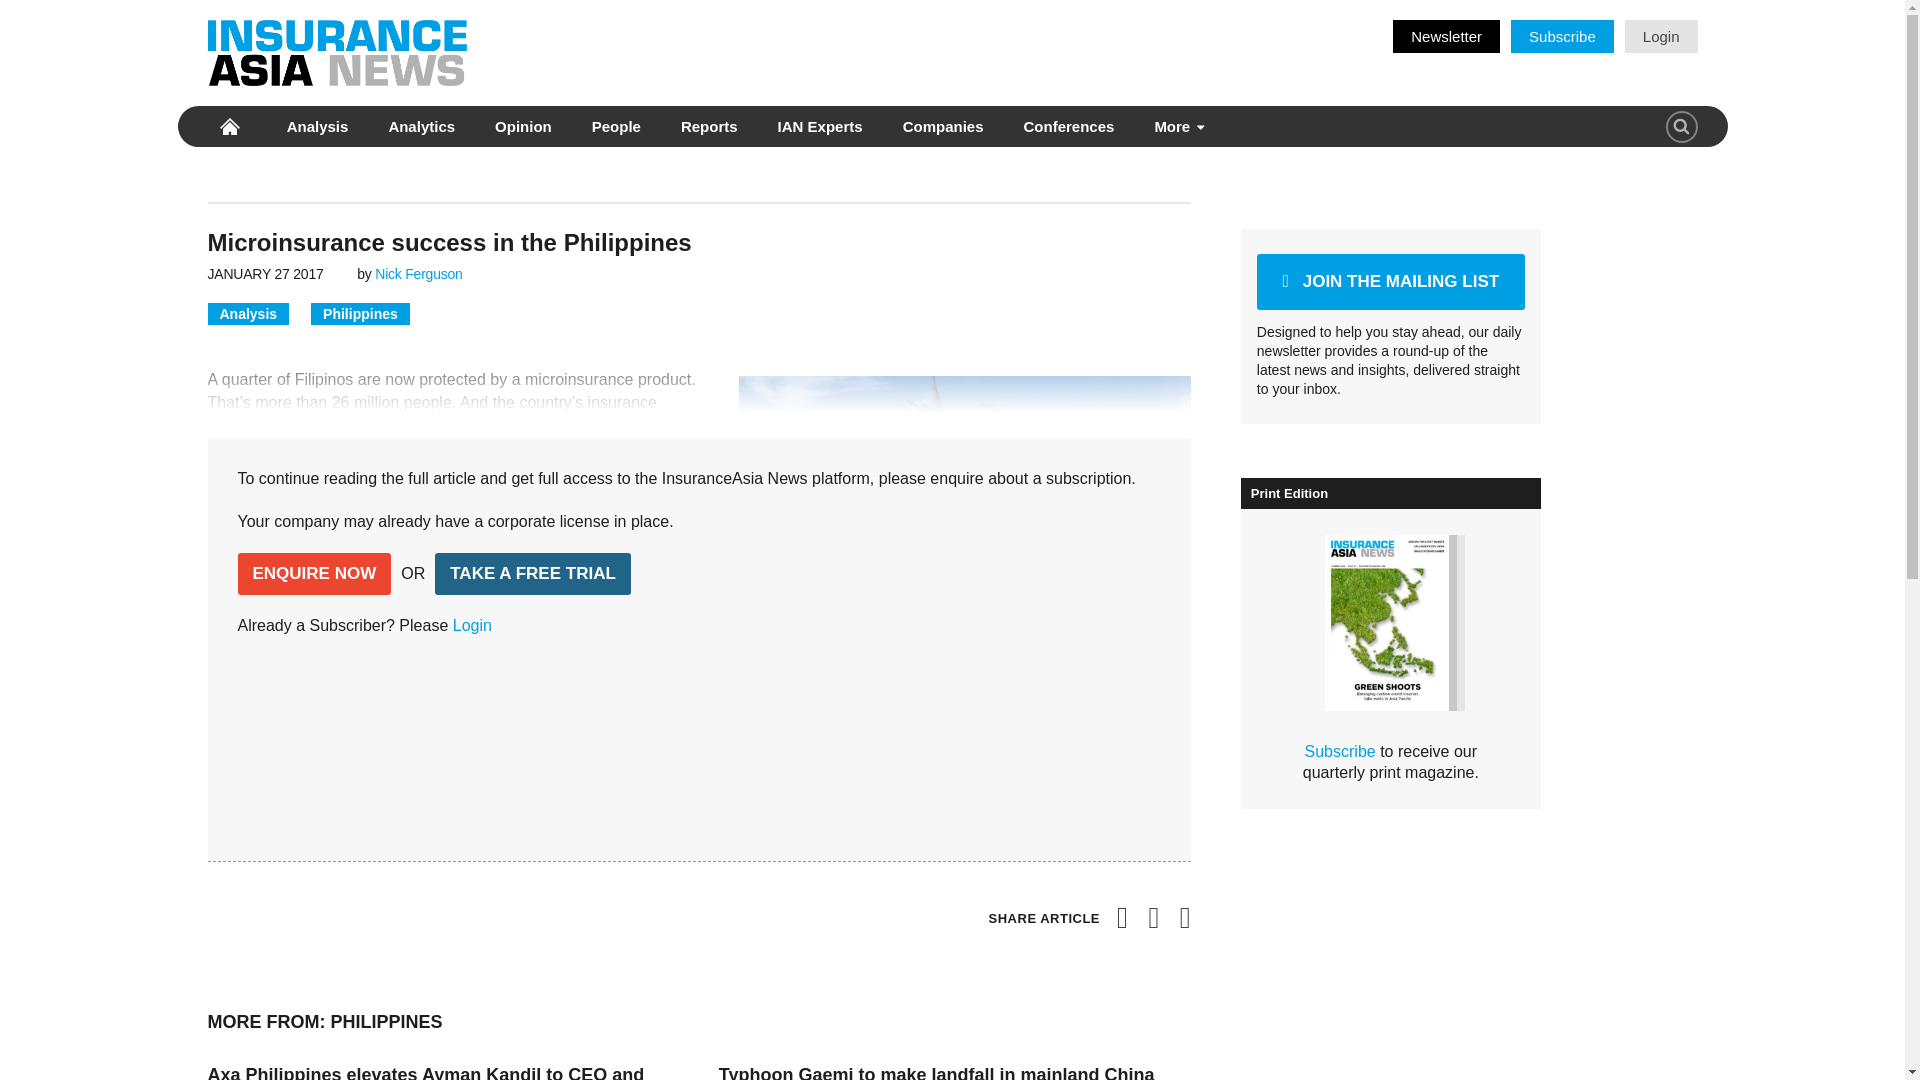  Describe the element at coordinates (1068, 126) in the screenshot. I see `Conferences` at that location.